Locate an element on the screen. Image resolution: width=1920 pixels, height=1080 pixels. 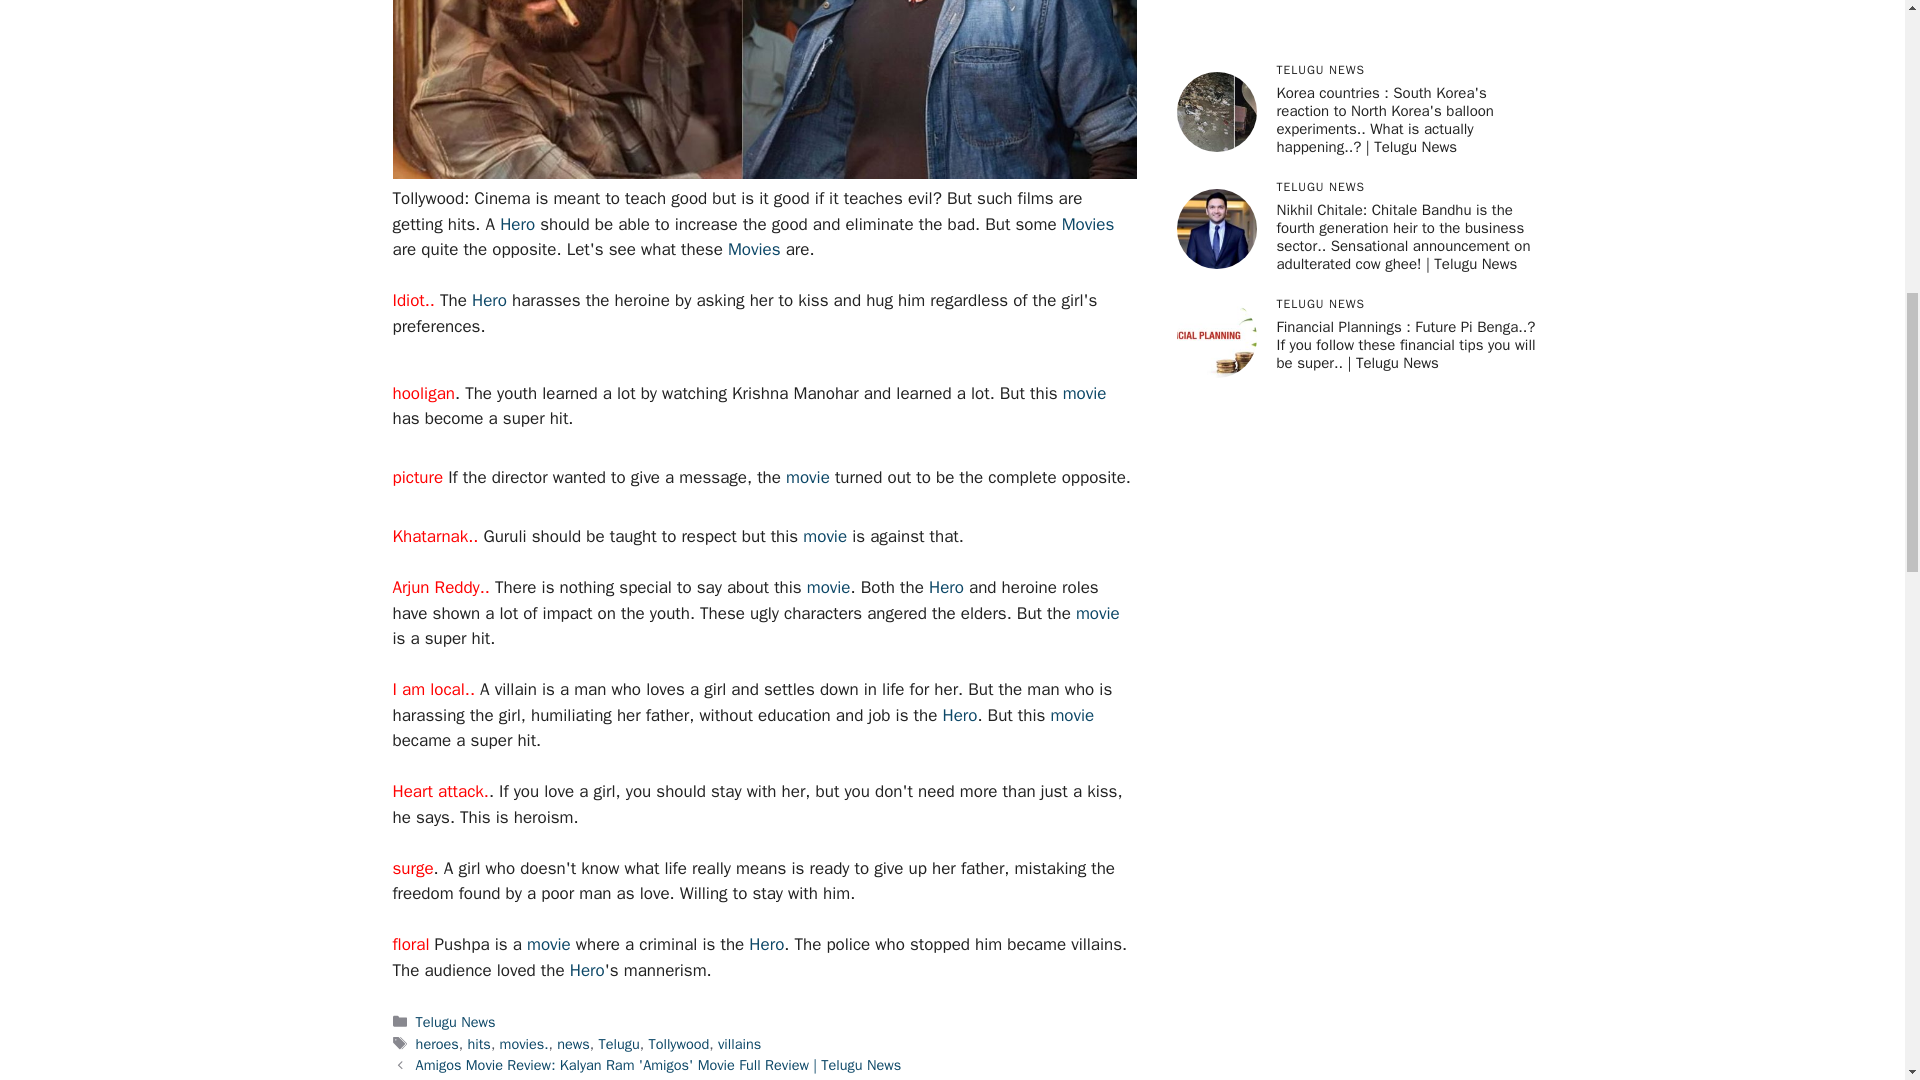
movie is located at coordinates (824, 536).